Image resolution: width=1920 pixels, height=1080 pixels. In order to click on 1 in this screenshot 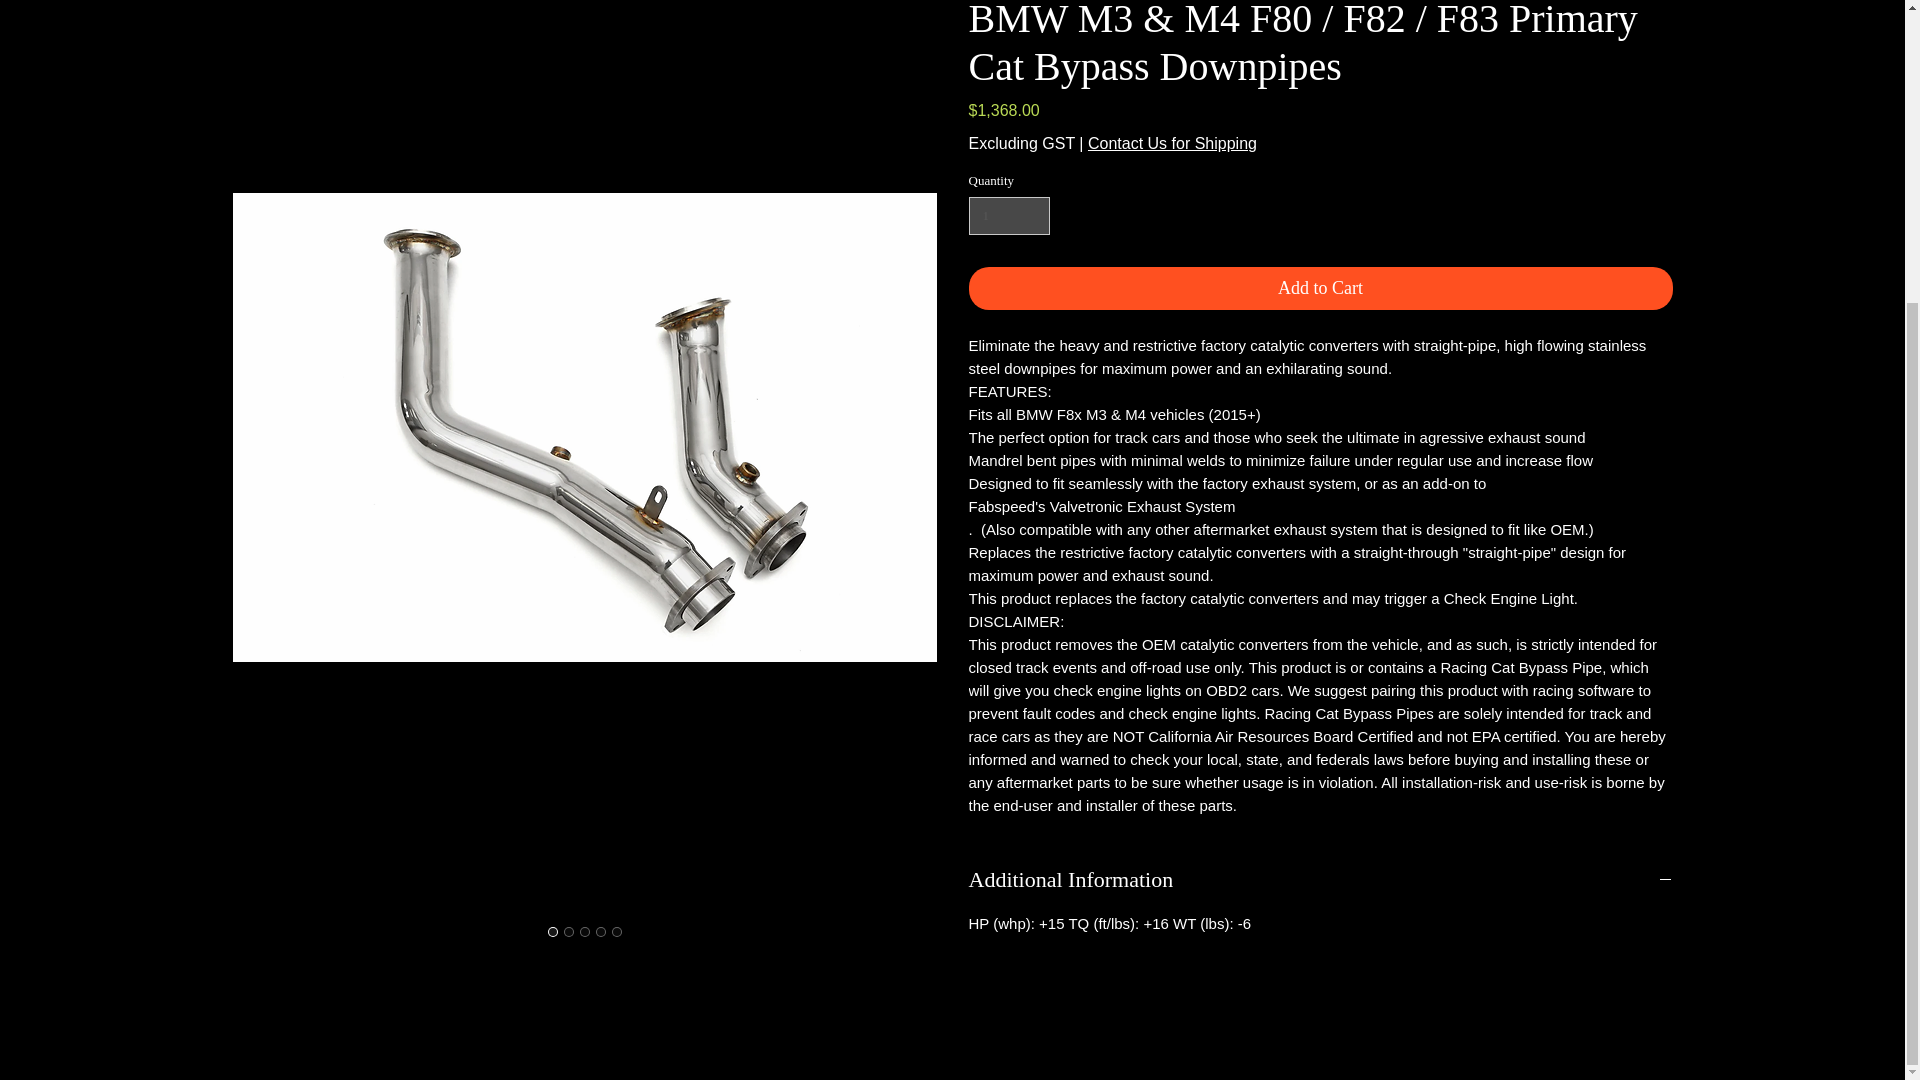, I will do `click(1008, 216)`.